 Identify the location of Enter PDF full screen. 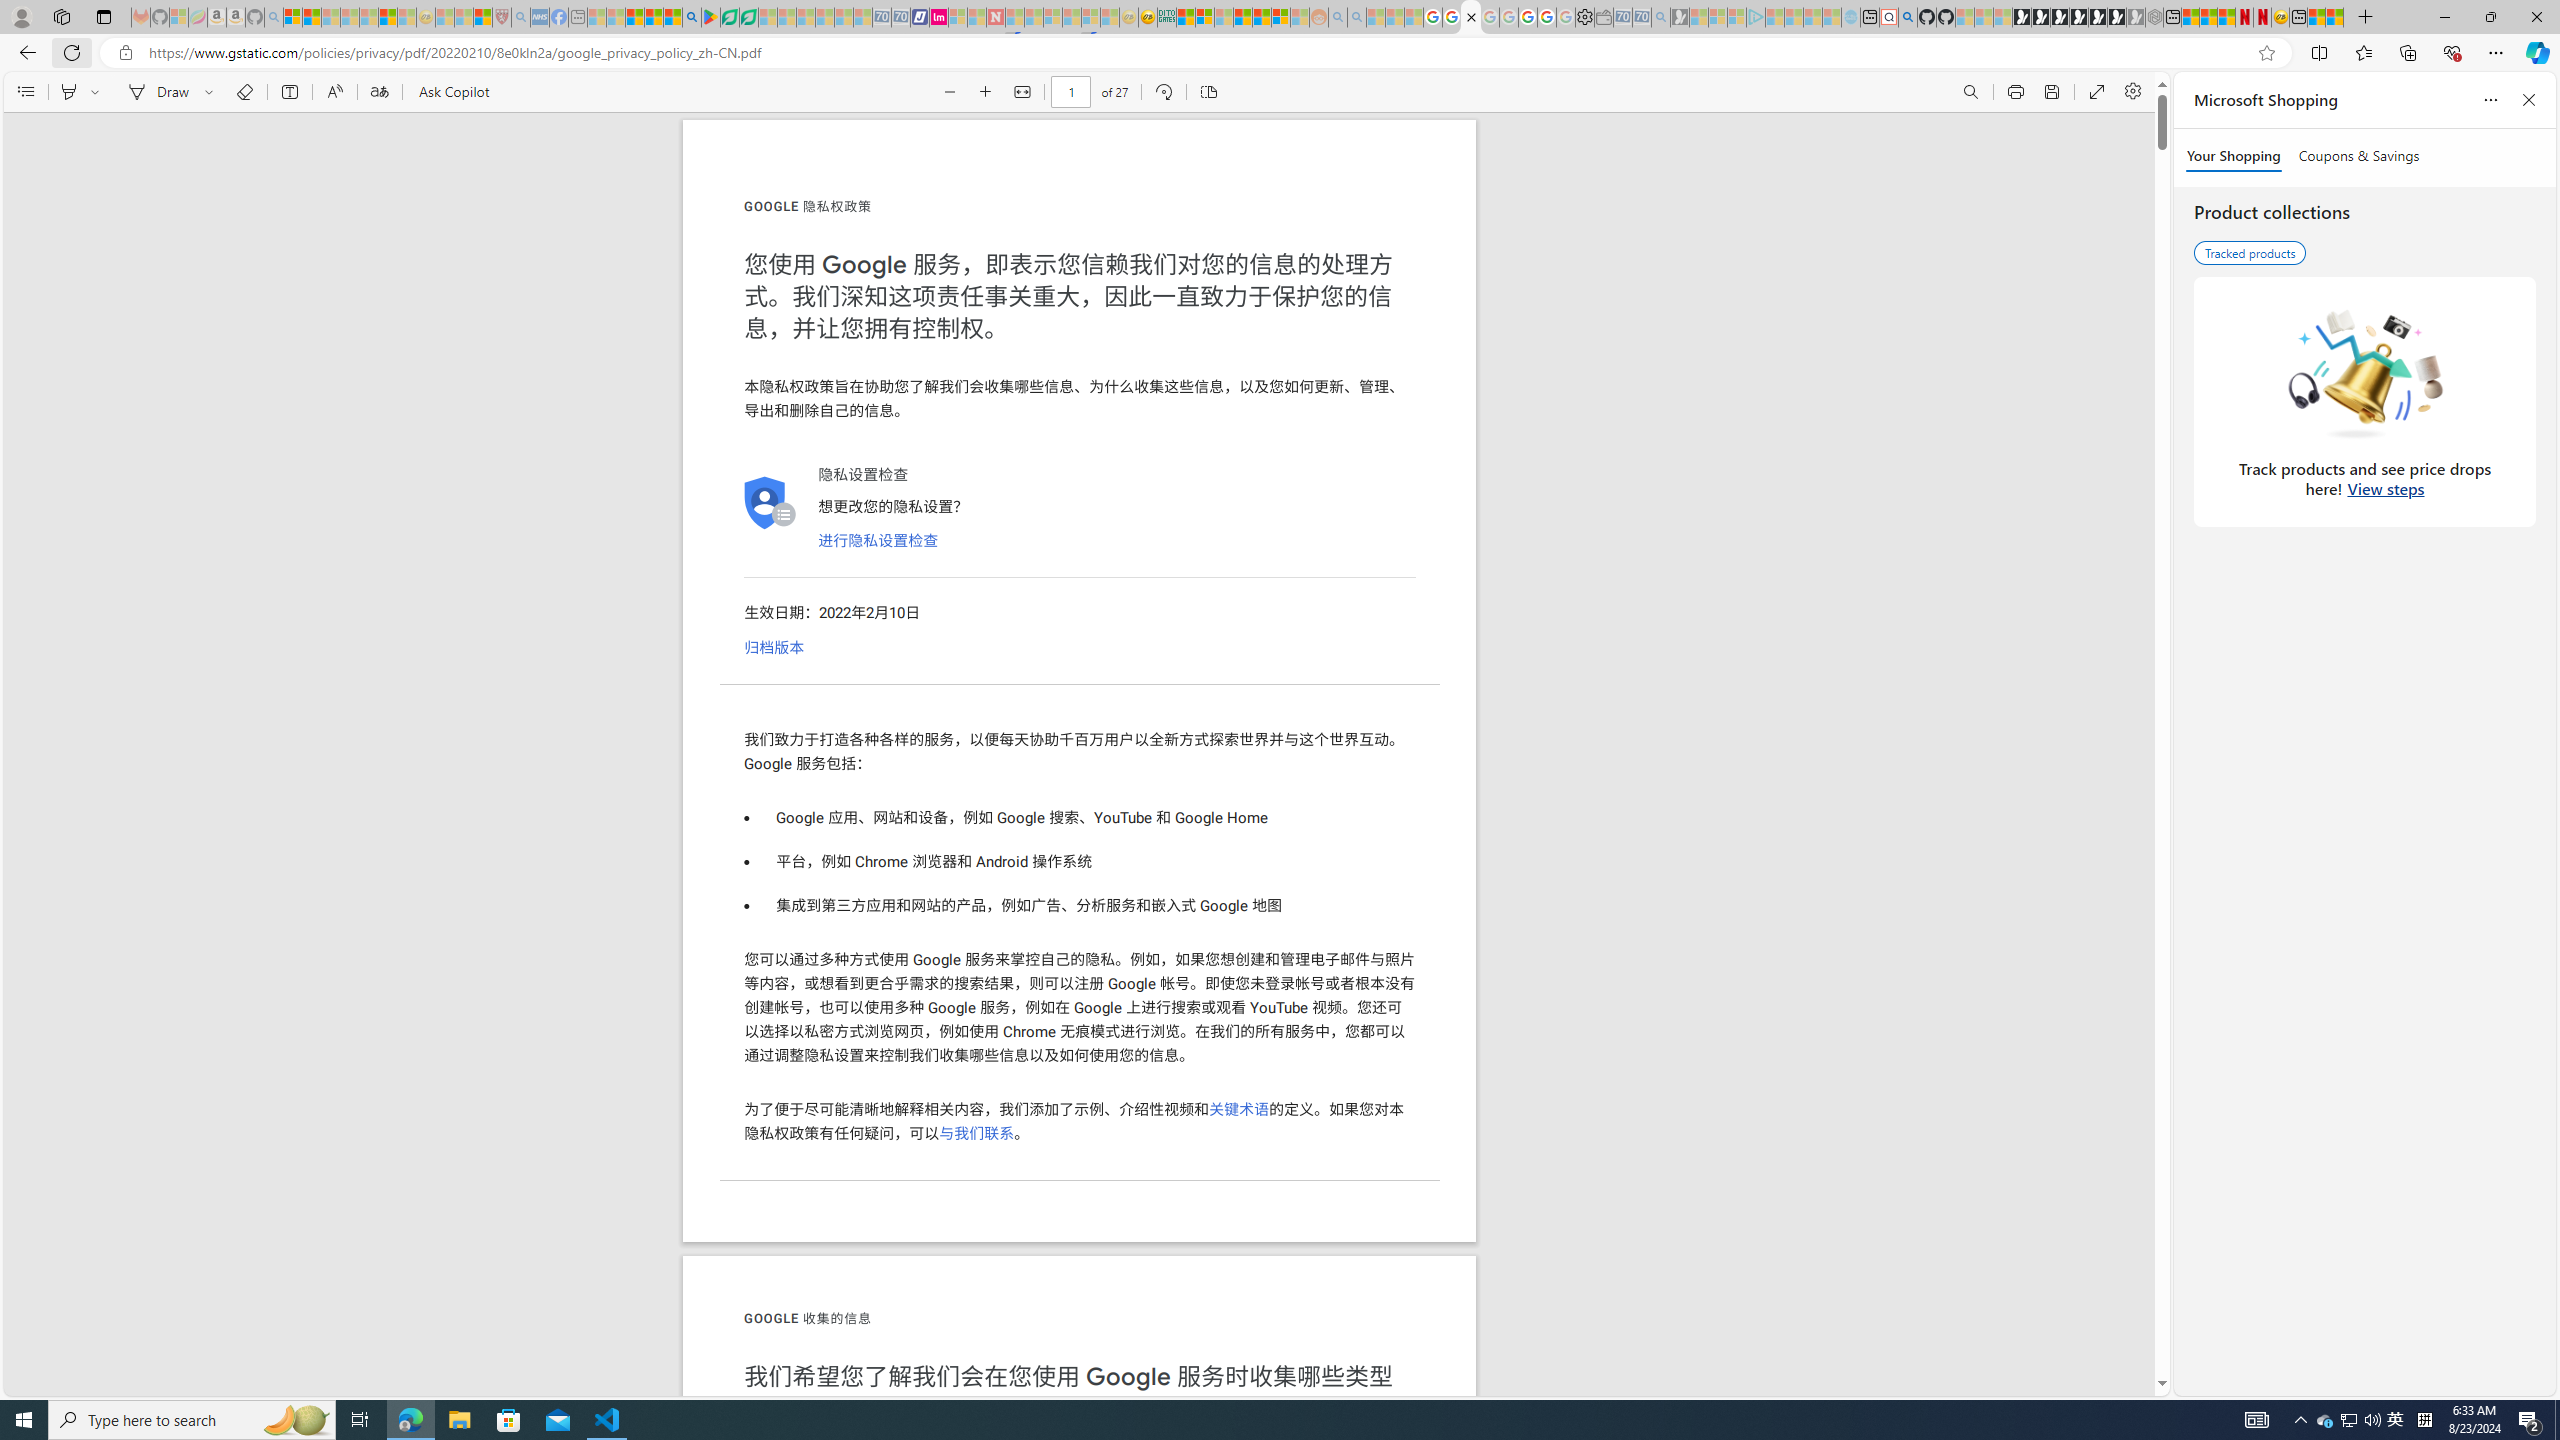
(2096, 92).